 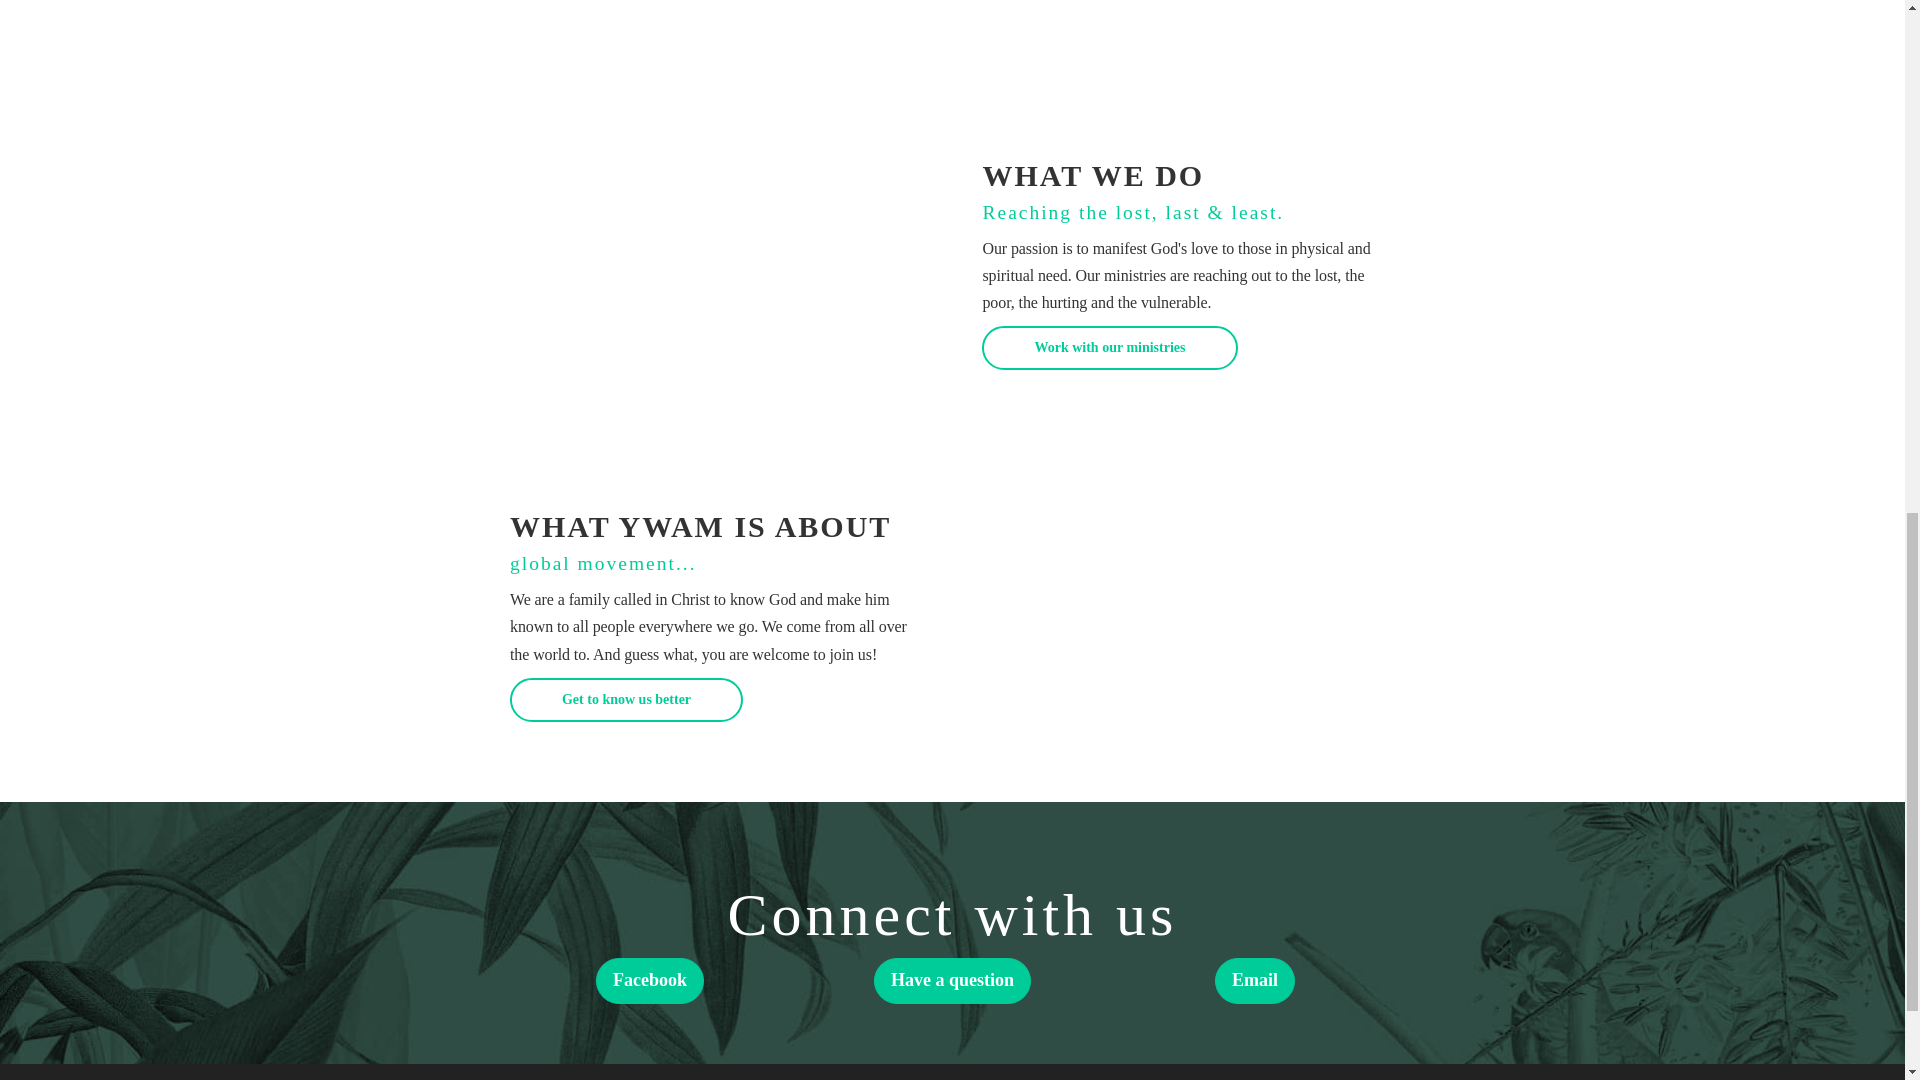 I want to click on Facebook, so click(x=650, y=980).